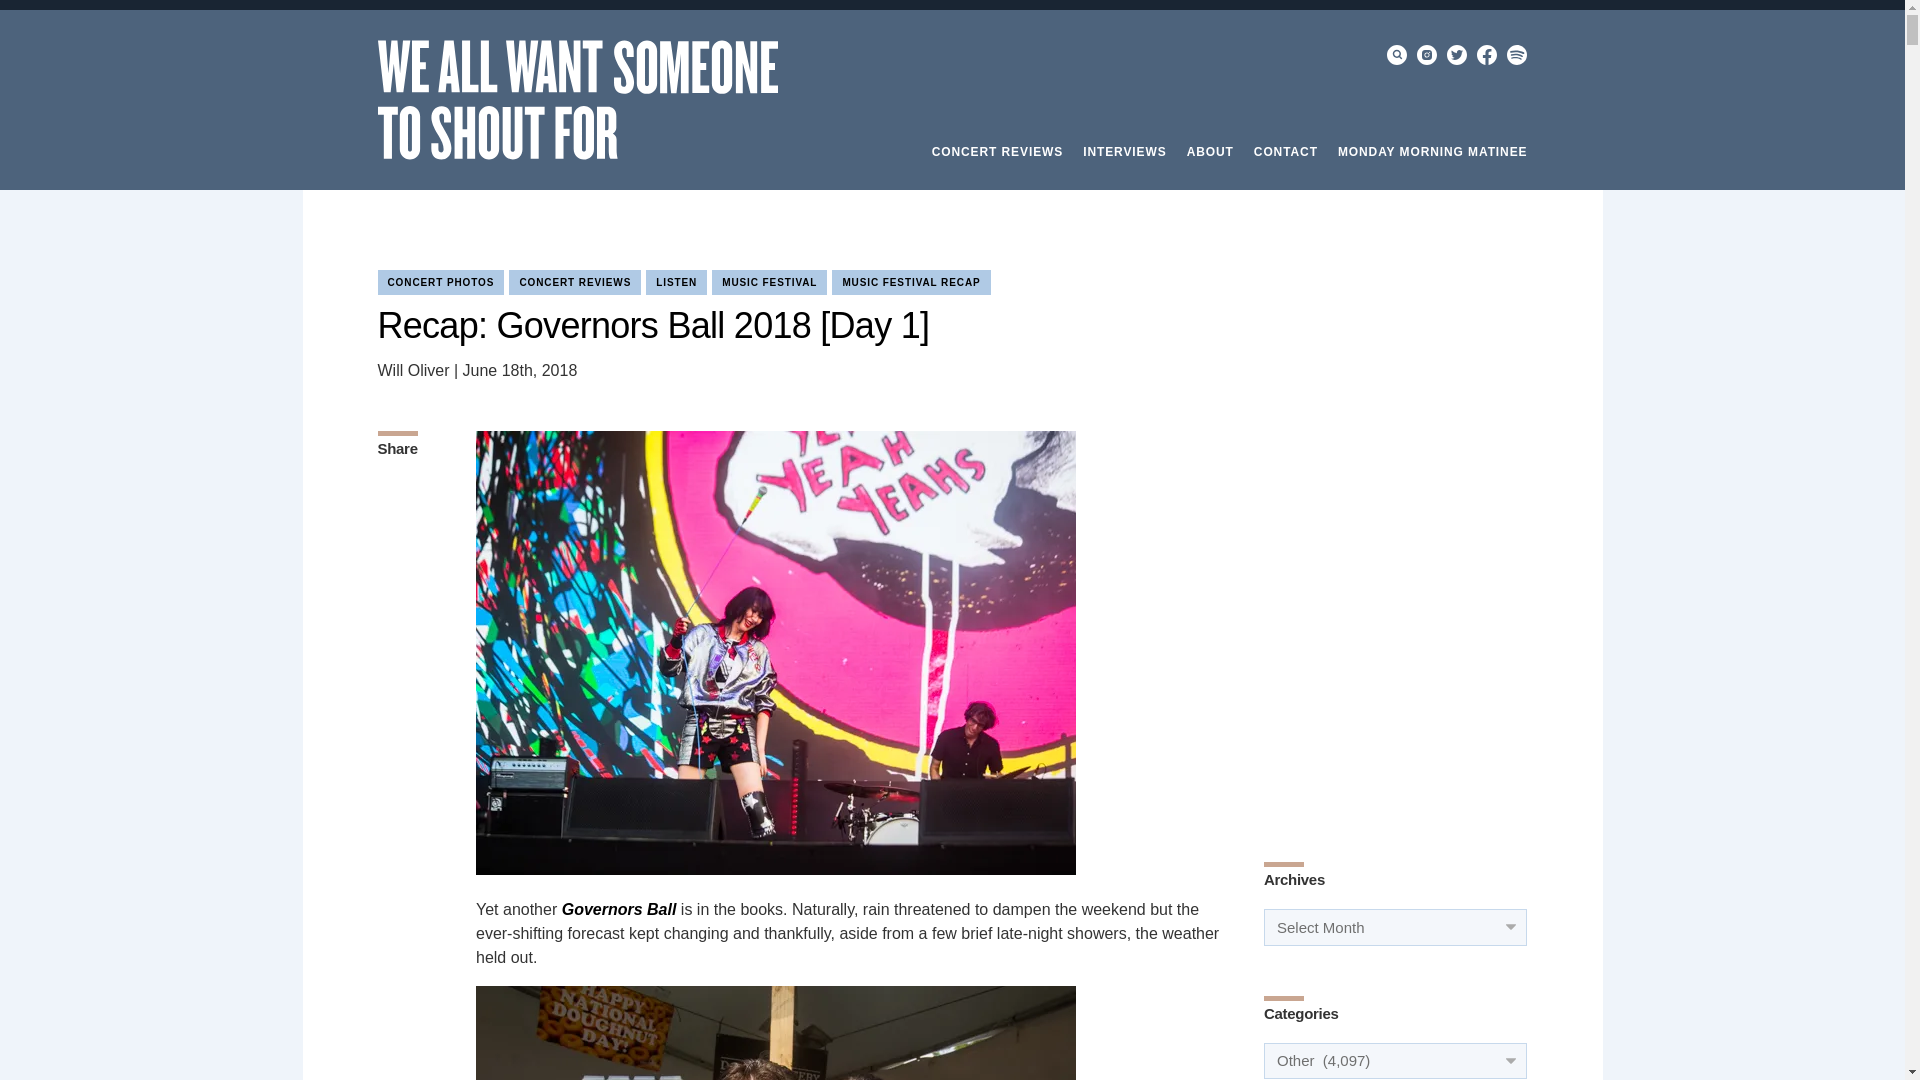 The height and width of the screenshot is (1080, 1920). Describe the element at coordinates (1456, 54) in the screenshot. I see `Twitter` at that location.